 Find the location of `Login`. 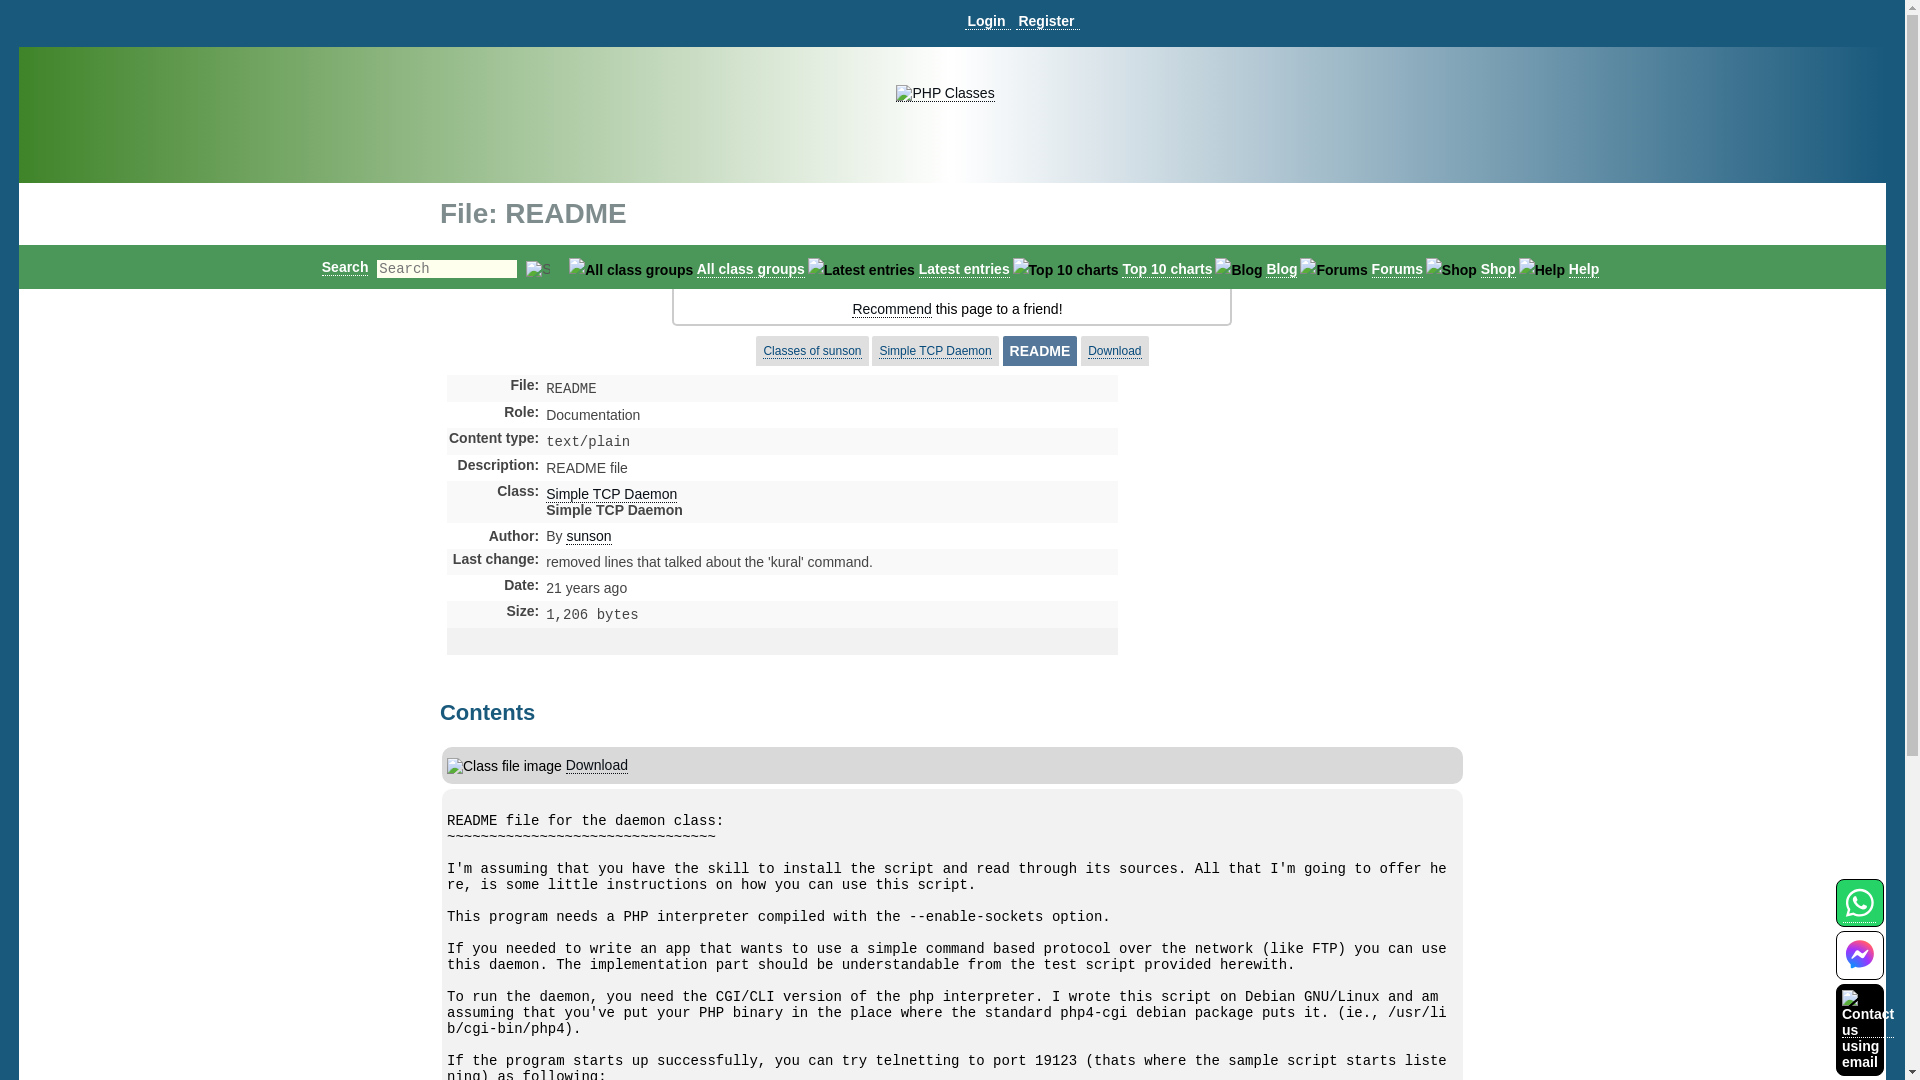

Login is located at coordinates (987, 21).